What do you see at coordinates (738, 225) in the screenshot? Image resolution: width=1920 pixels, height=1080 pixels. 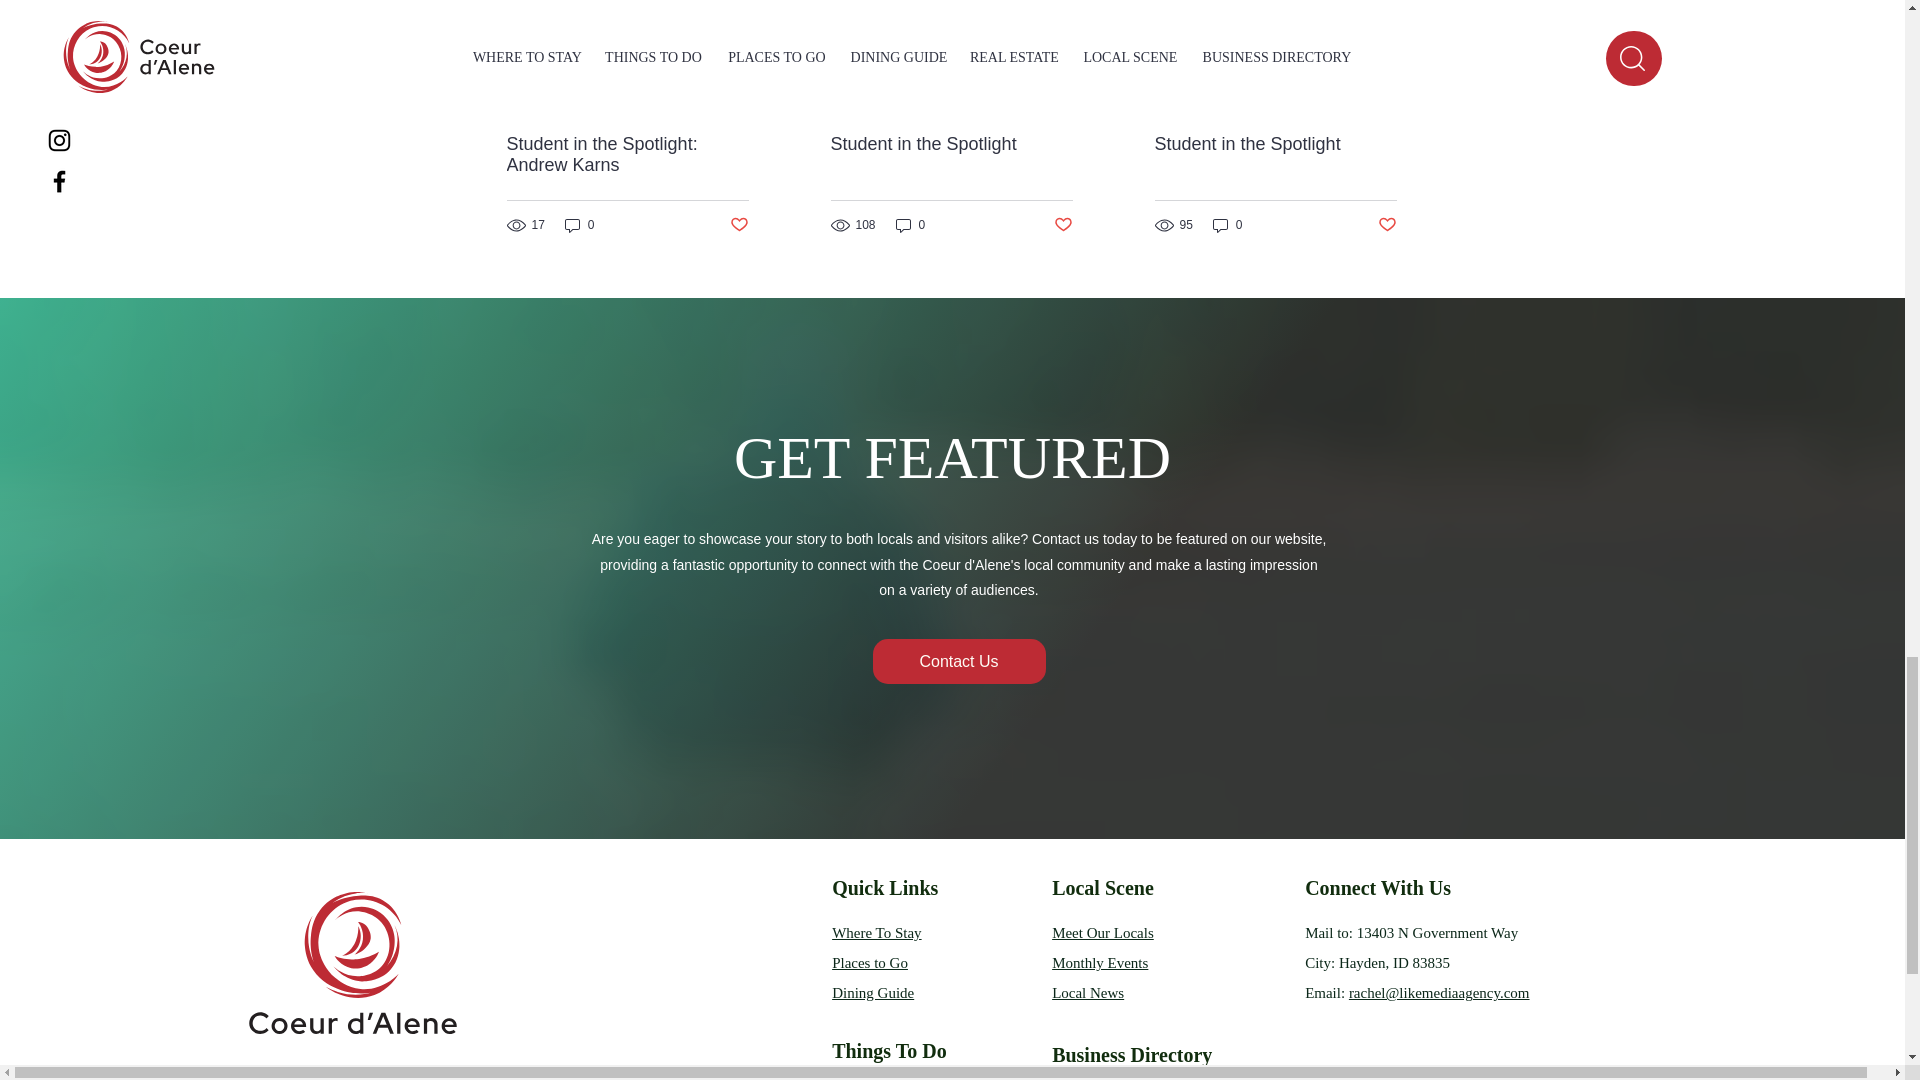 I see `Post not marked as liked` at bounding box center [738, 225].